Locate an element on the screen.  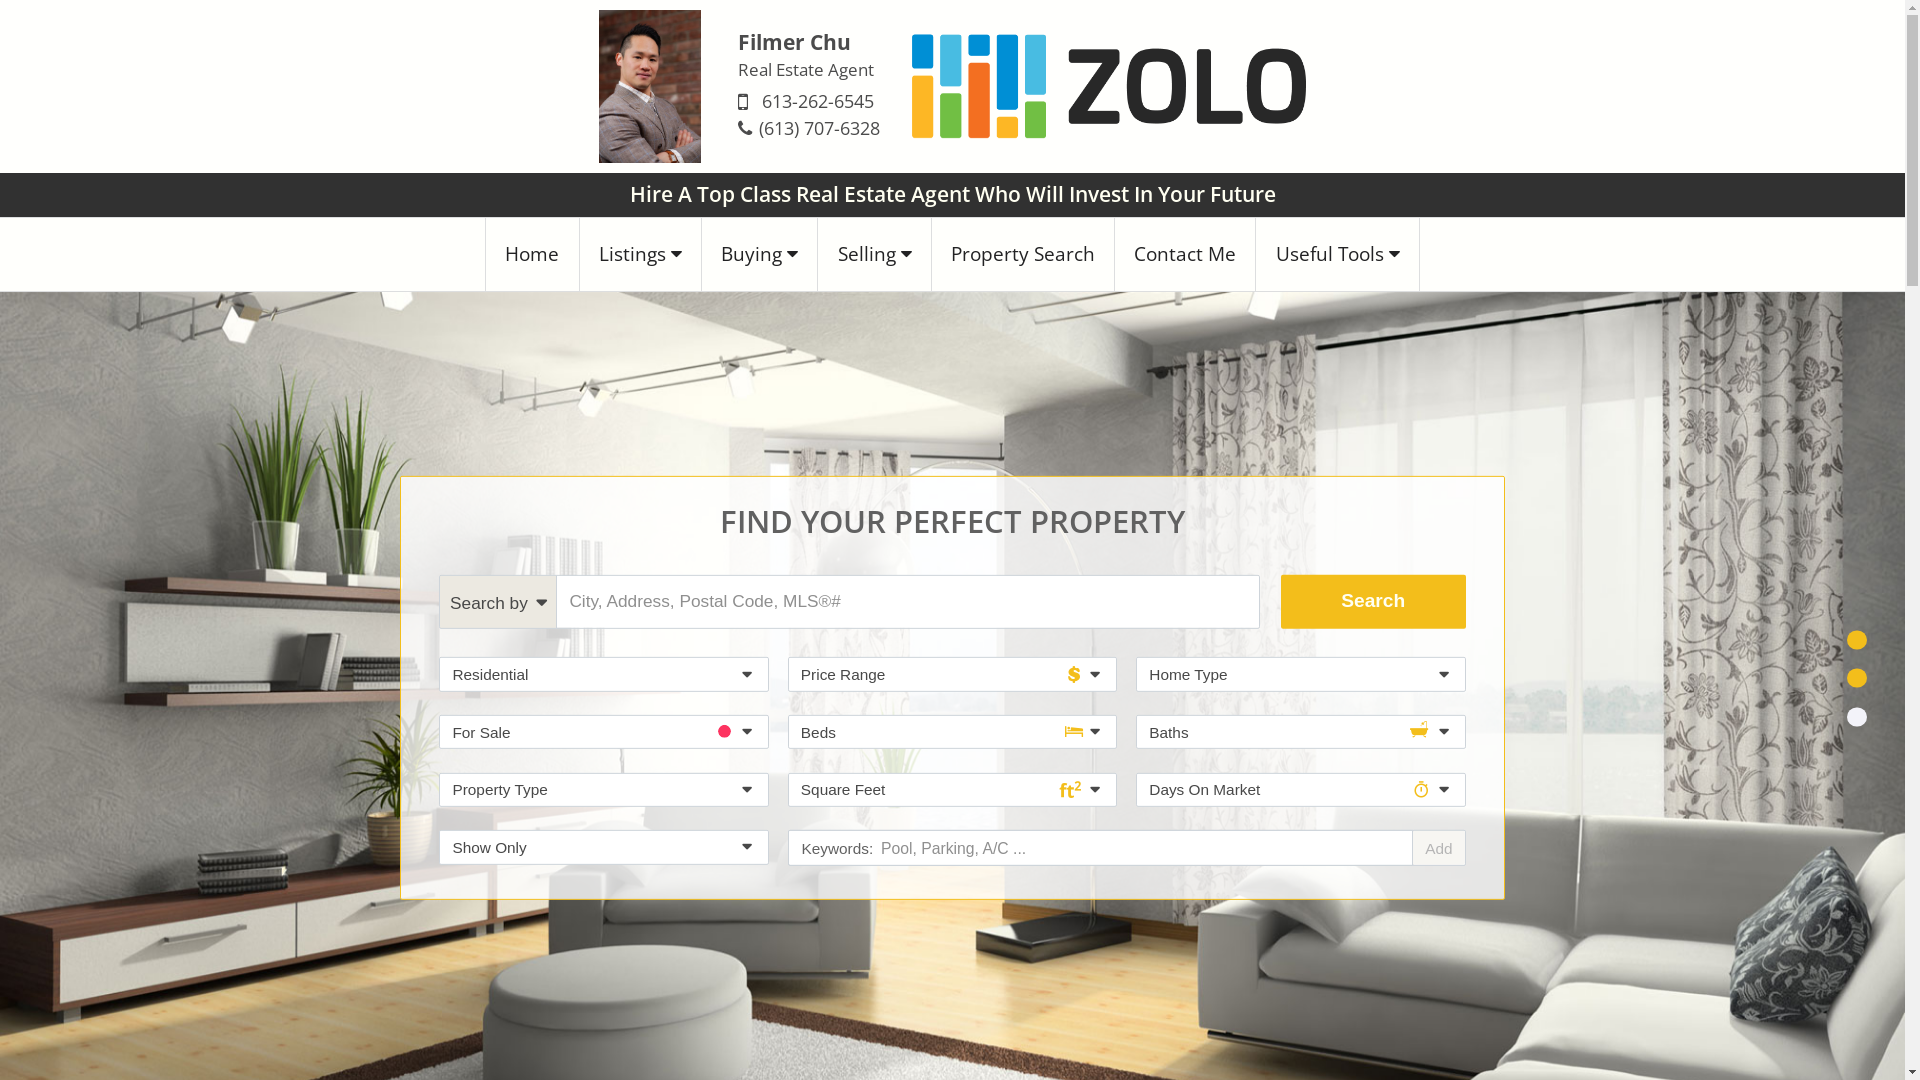
Add is located at coordinates (1438, 848).